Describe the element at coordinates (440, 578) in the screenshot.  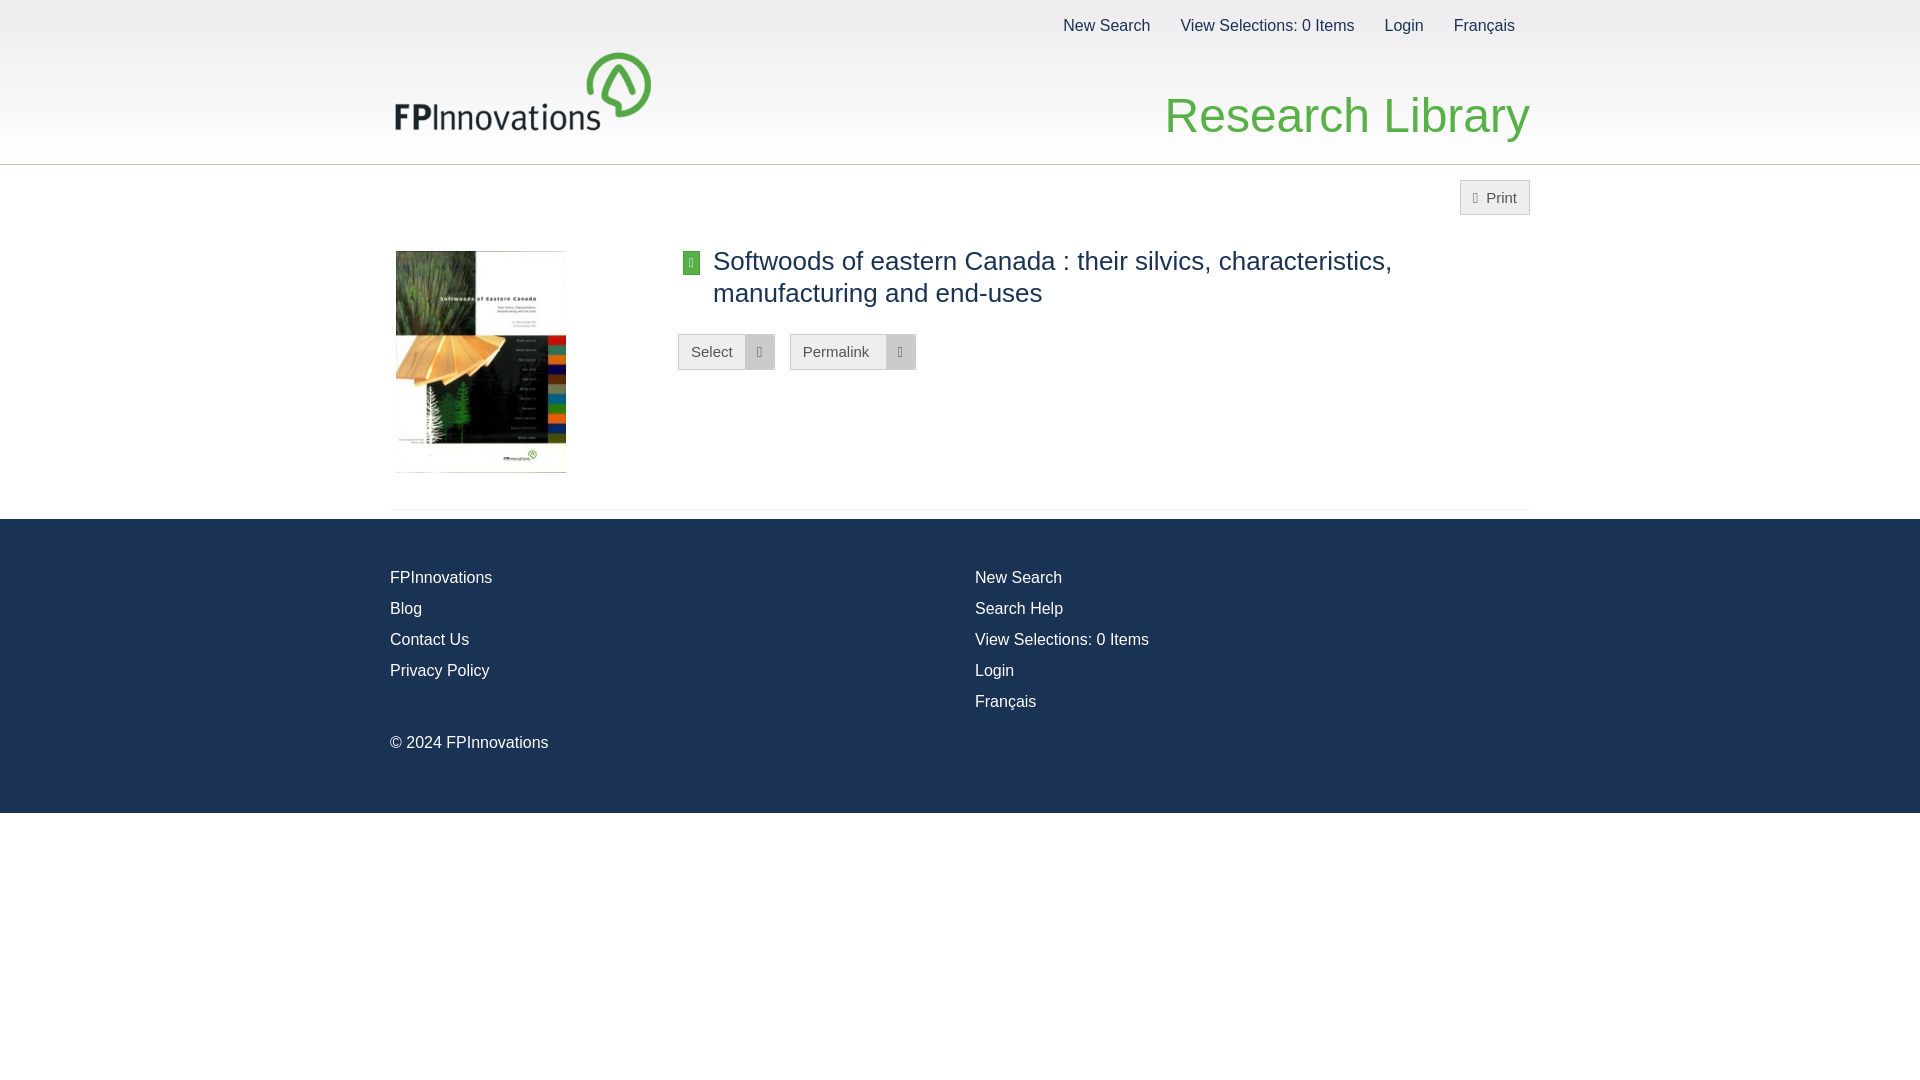
I see `FPInnovations` at that location.